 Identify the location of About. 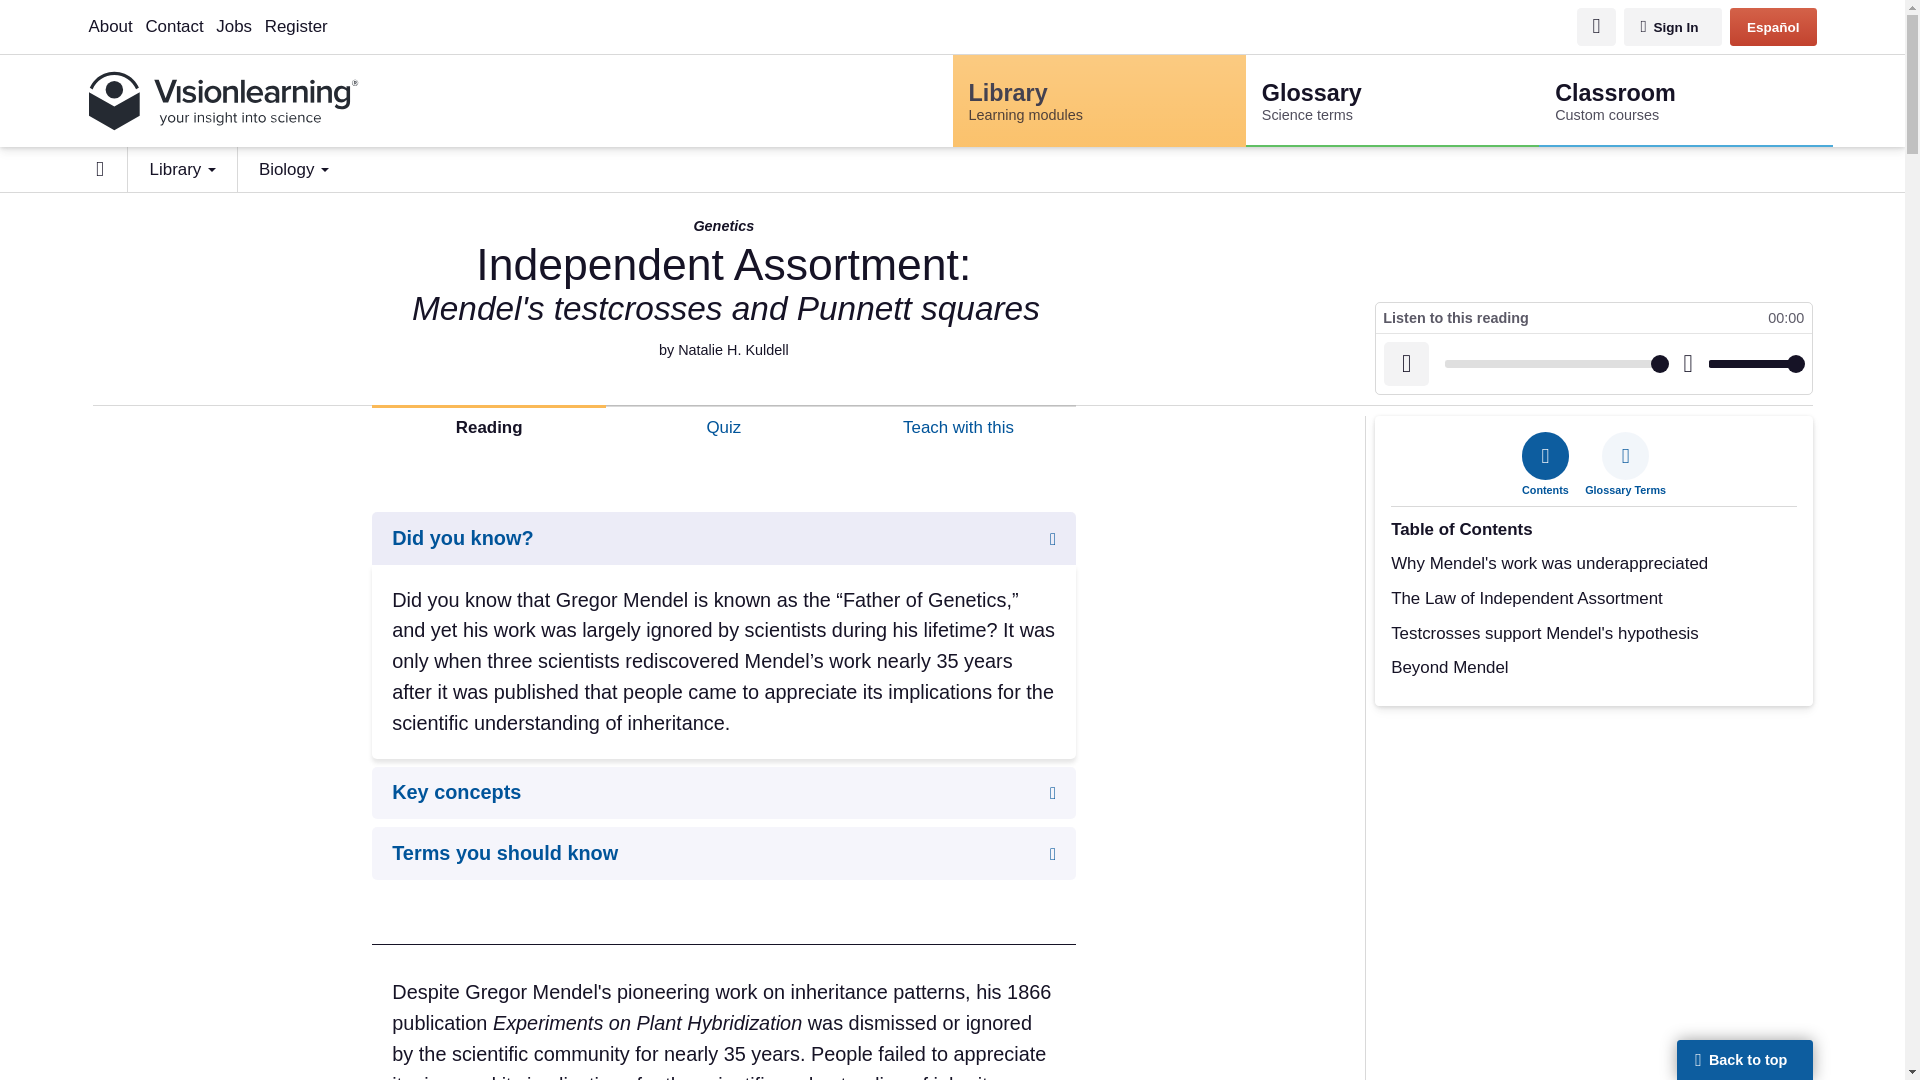
(296, 26).